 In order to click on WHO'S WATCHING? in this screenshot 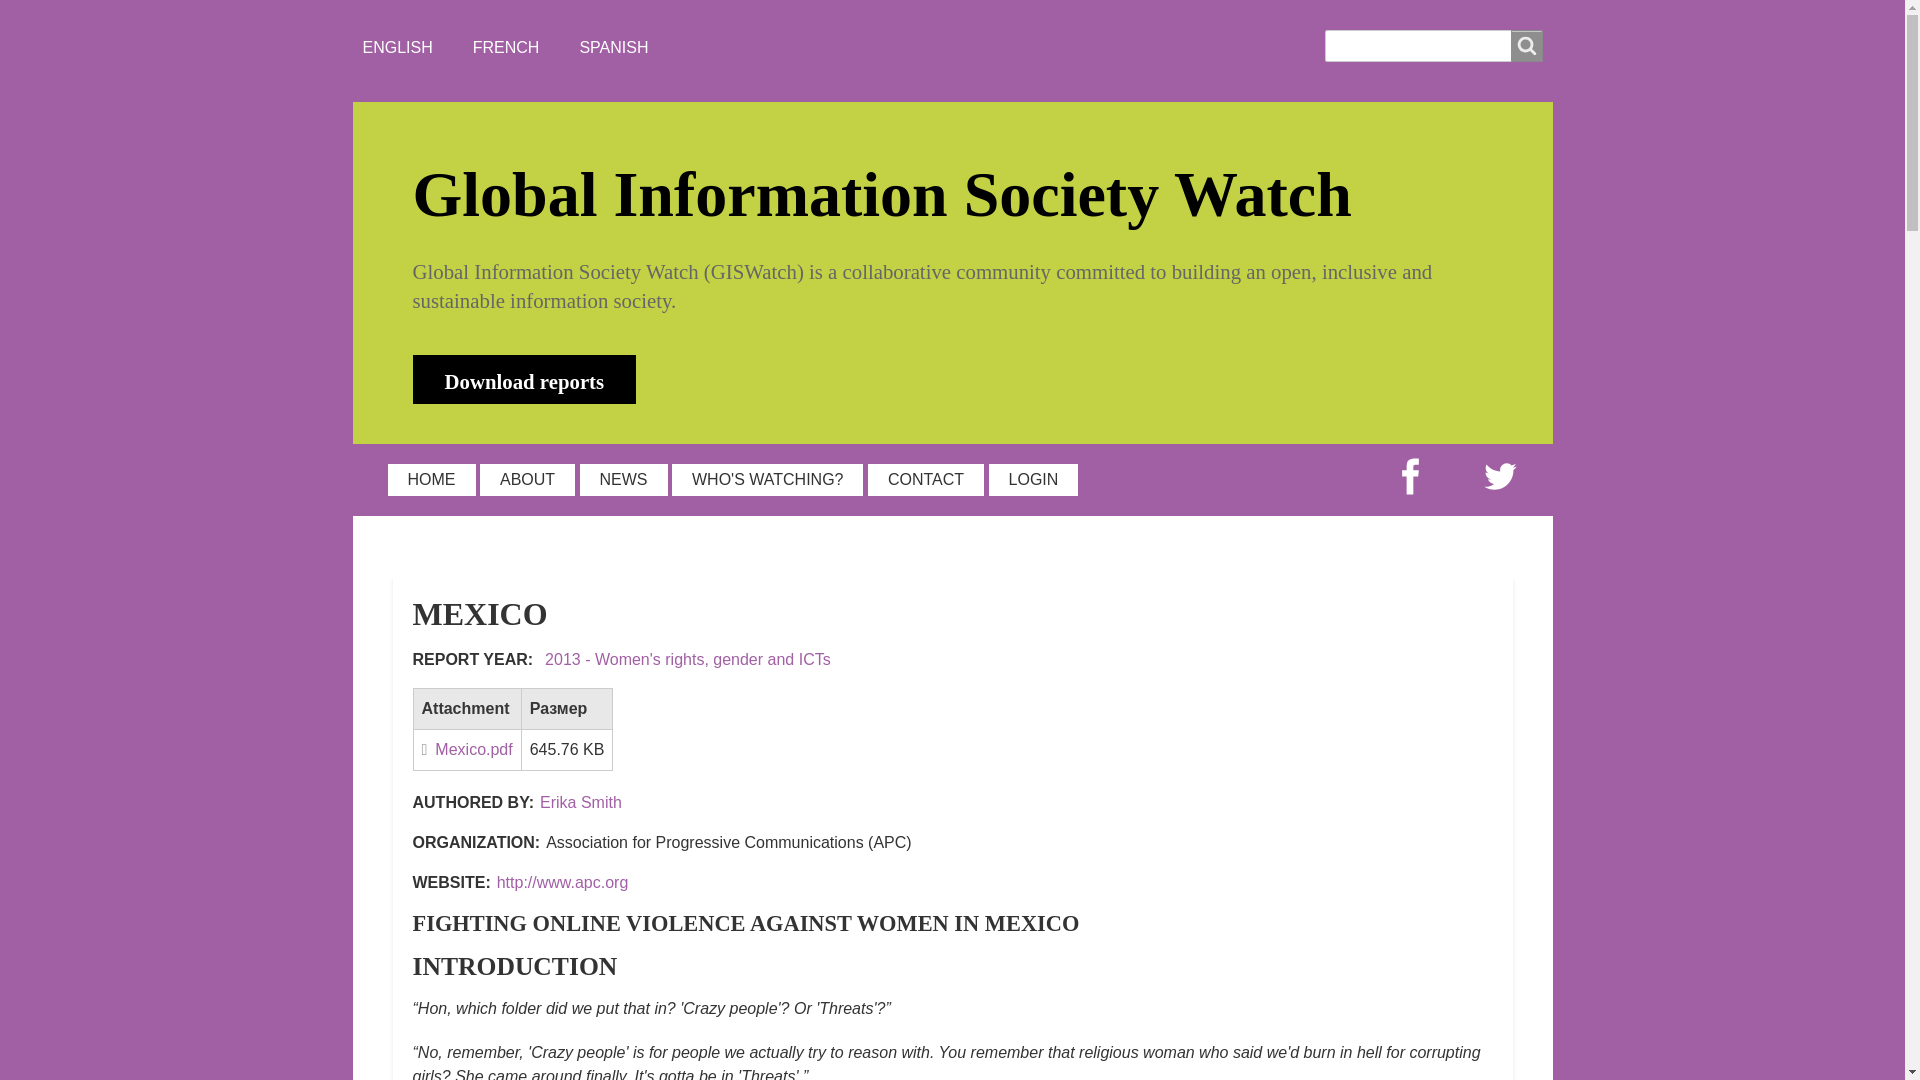, I will do `click(768, 480)`.